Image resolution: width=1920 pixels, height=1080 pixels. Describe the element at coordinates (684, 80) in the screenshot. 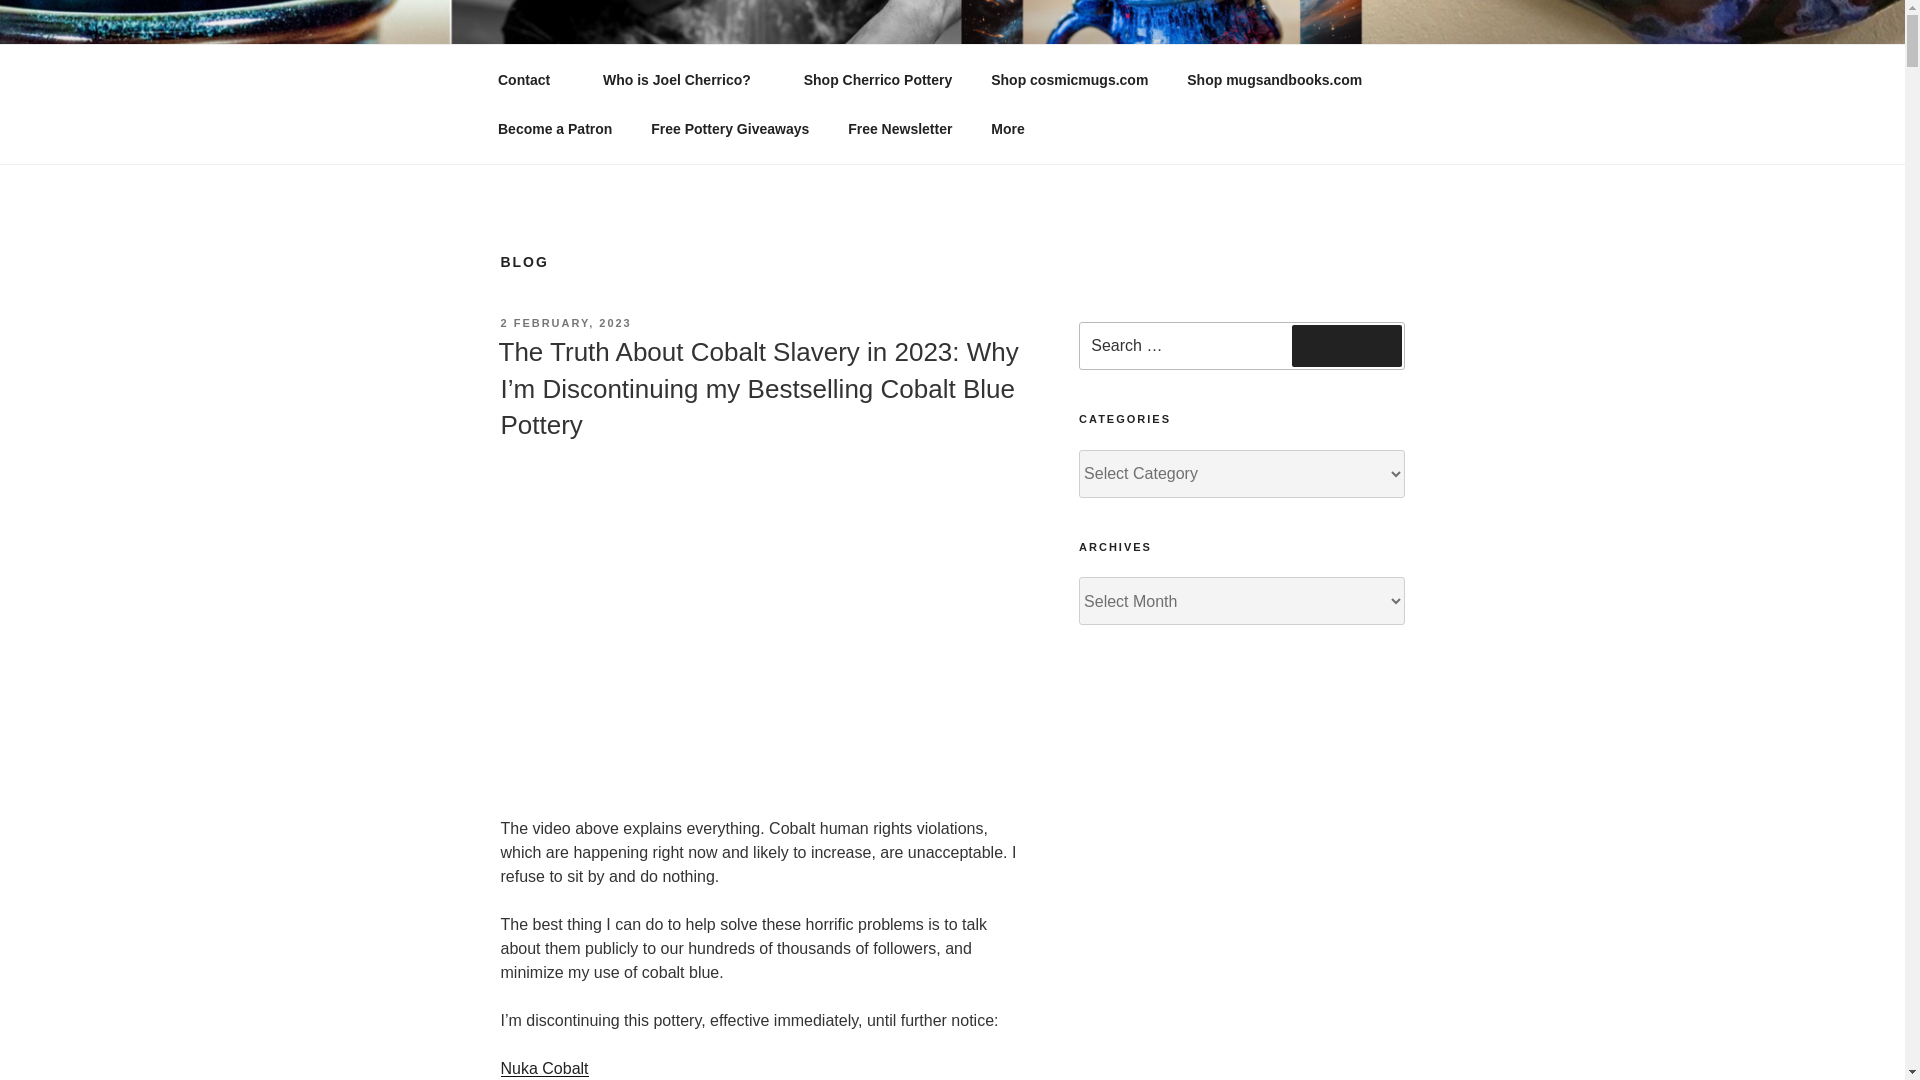

I see `Who is Joel Cherrico?` at that location.